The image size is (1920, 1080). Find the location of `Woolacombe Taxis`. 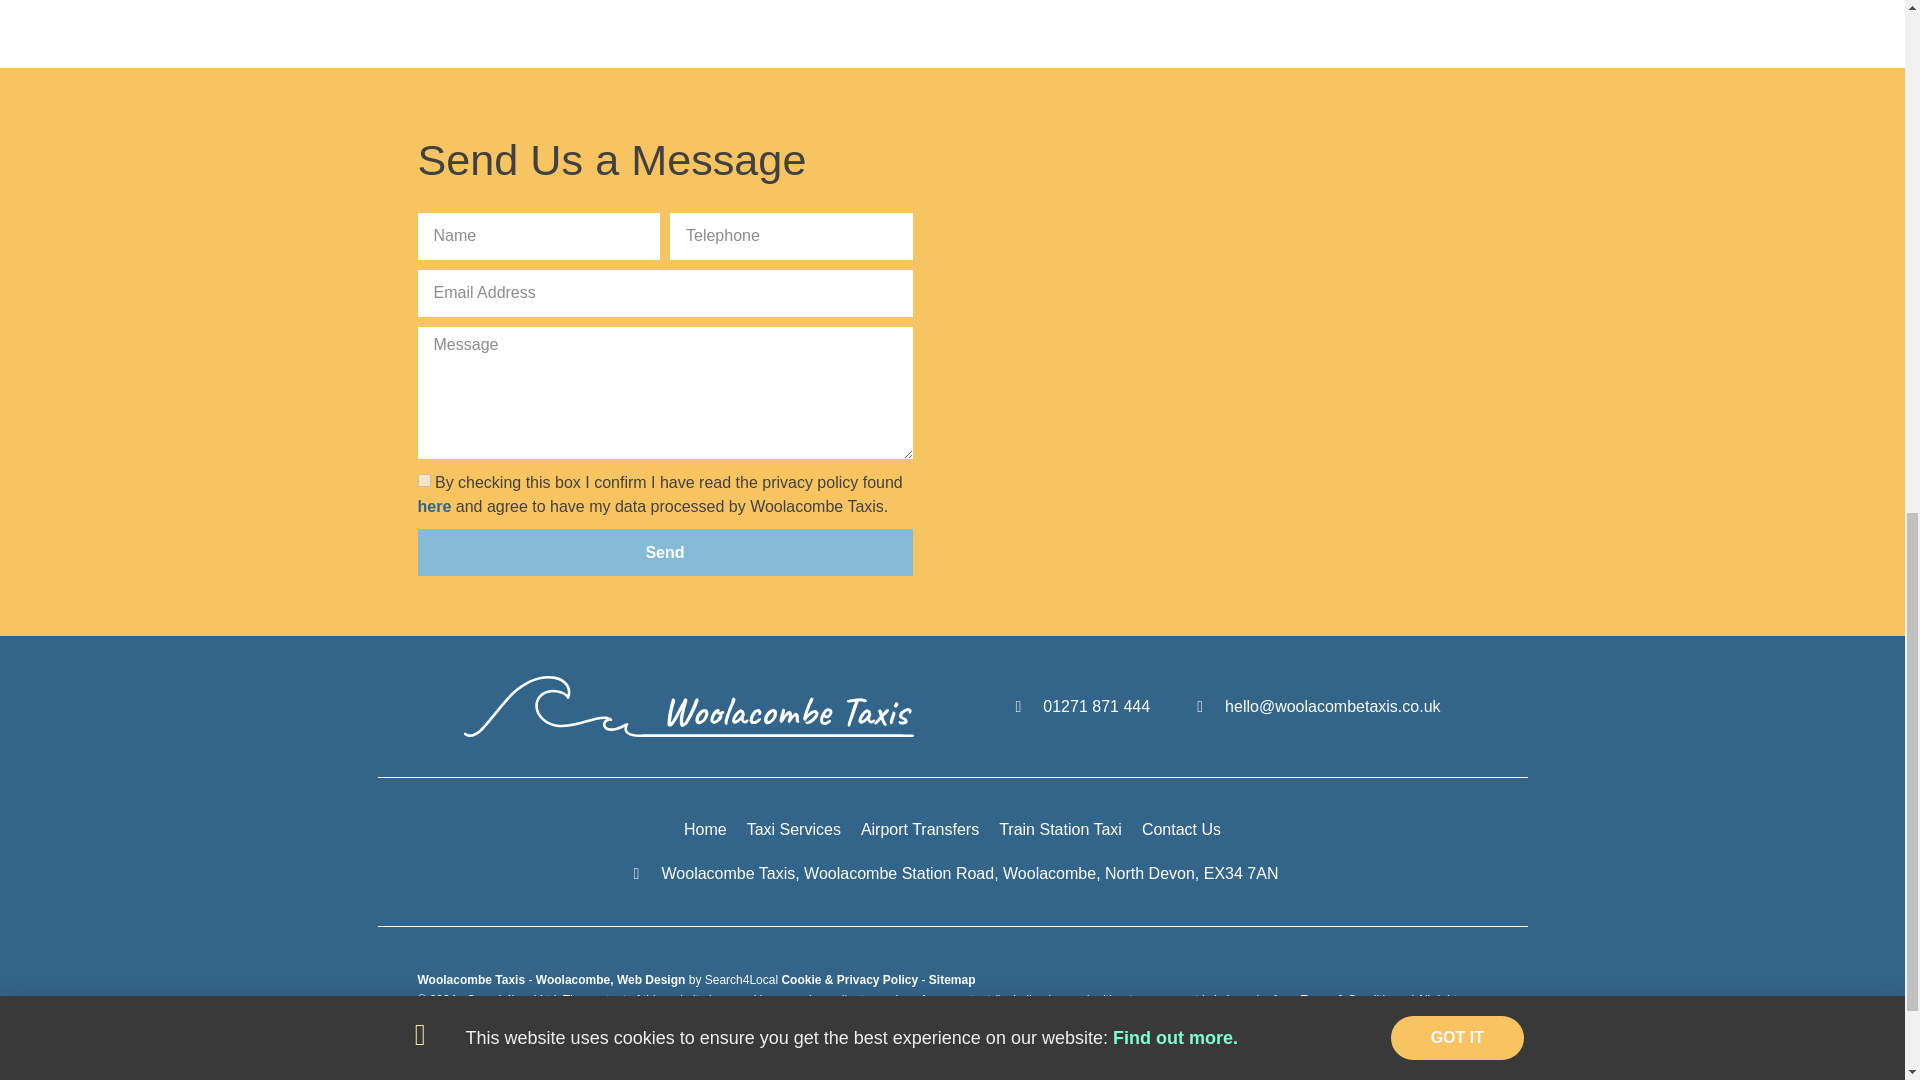

Woolacombe Taxis is located at coordinates (474, 980).